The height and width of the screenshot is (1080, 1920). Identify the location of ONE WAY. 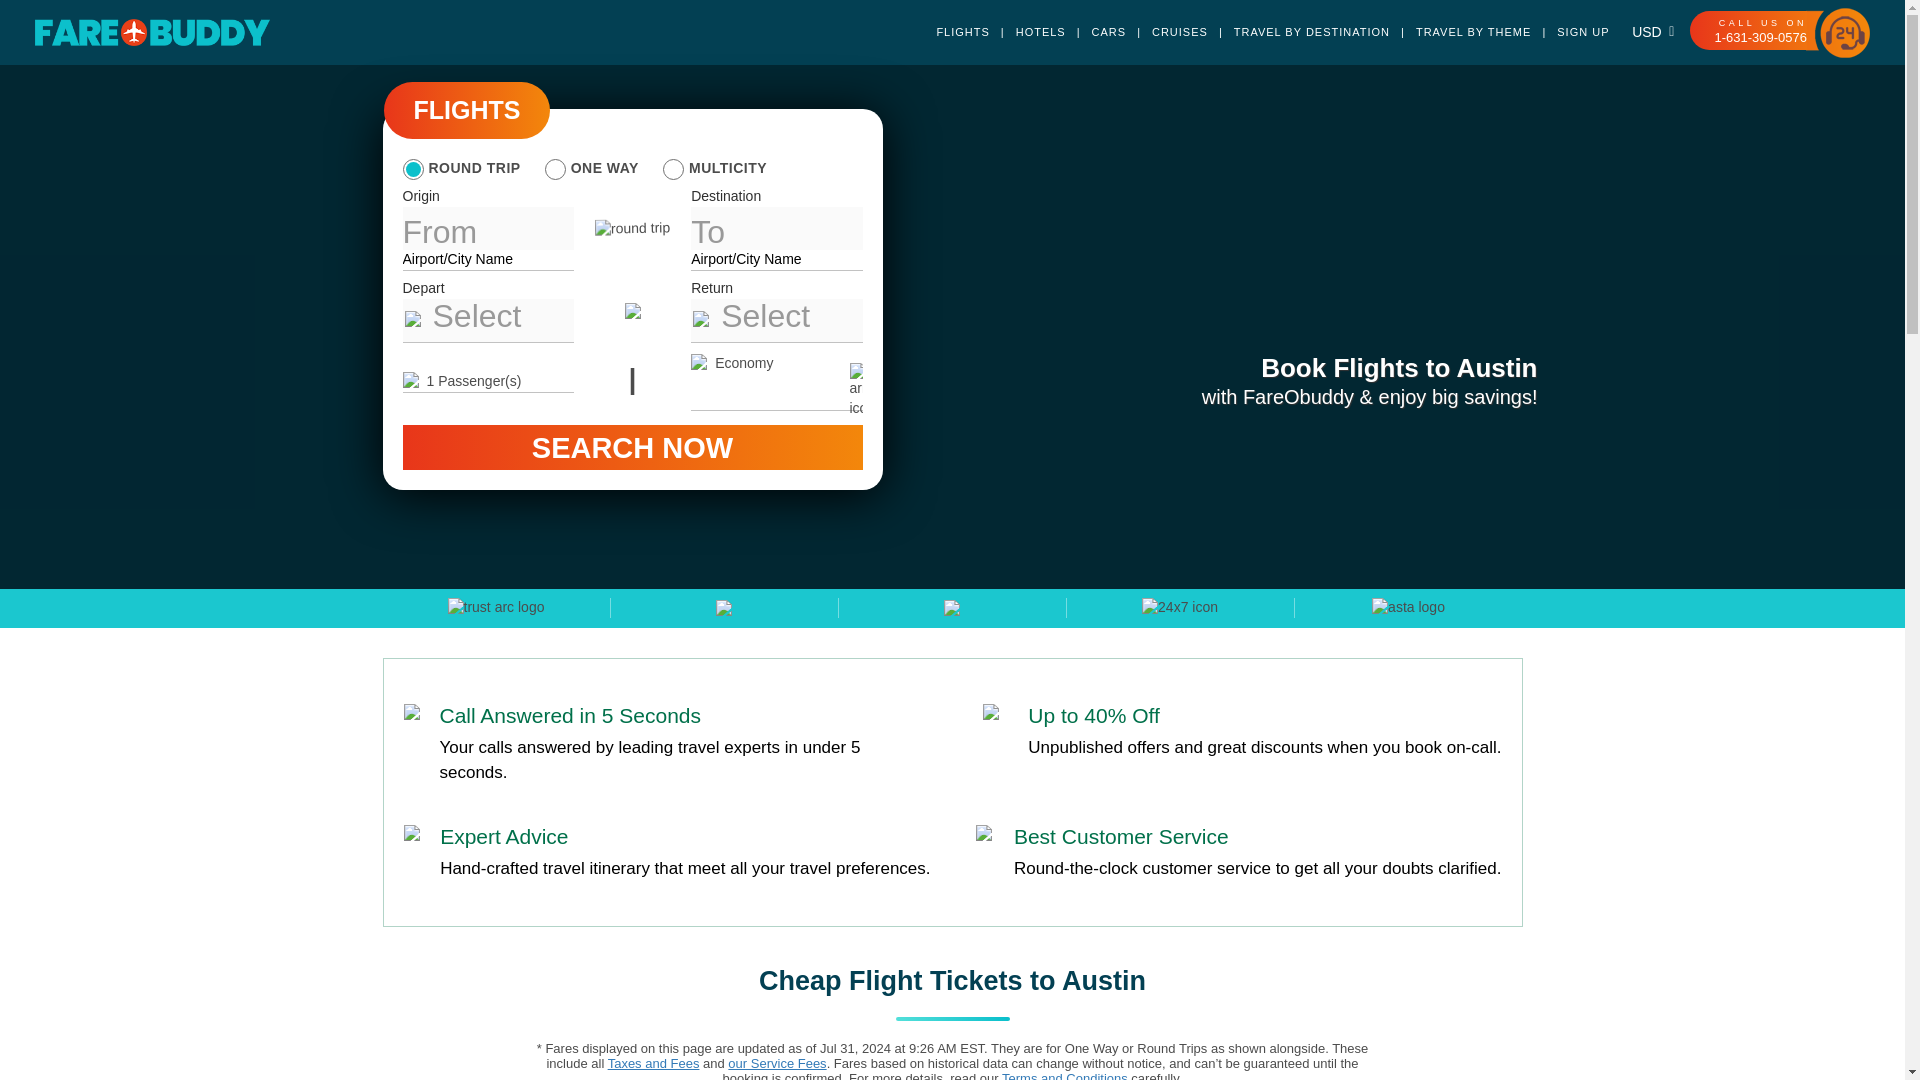
(592, 168).